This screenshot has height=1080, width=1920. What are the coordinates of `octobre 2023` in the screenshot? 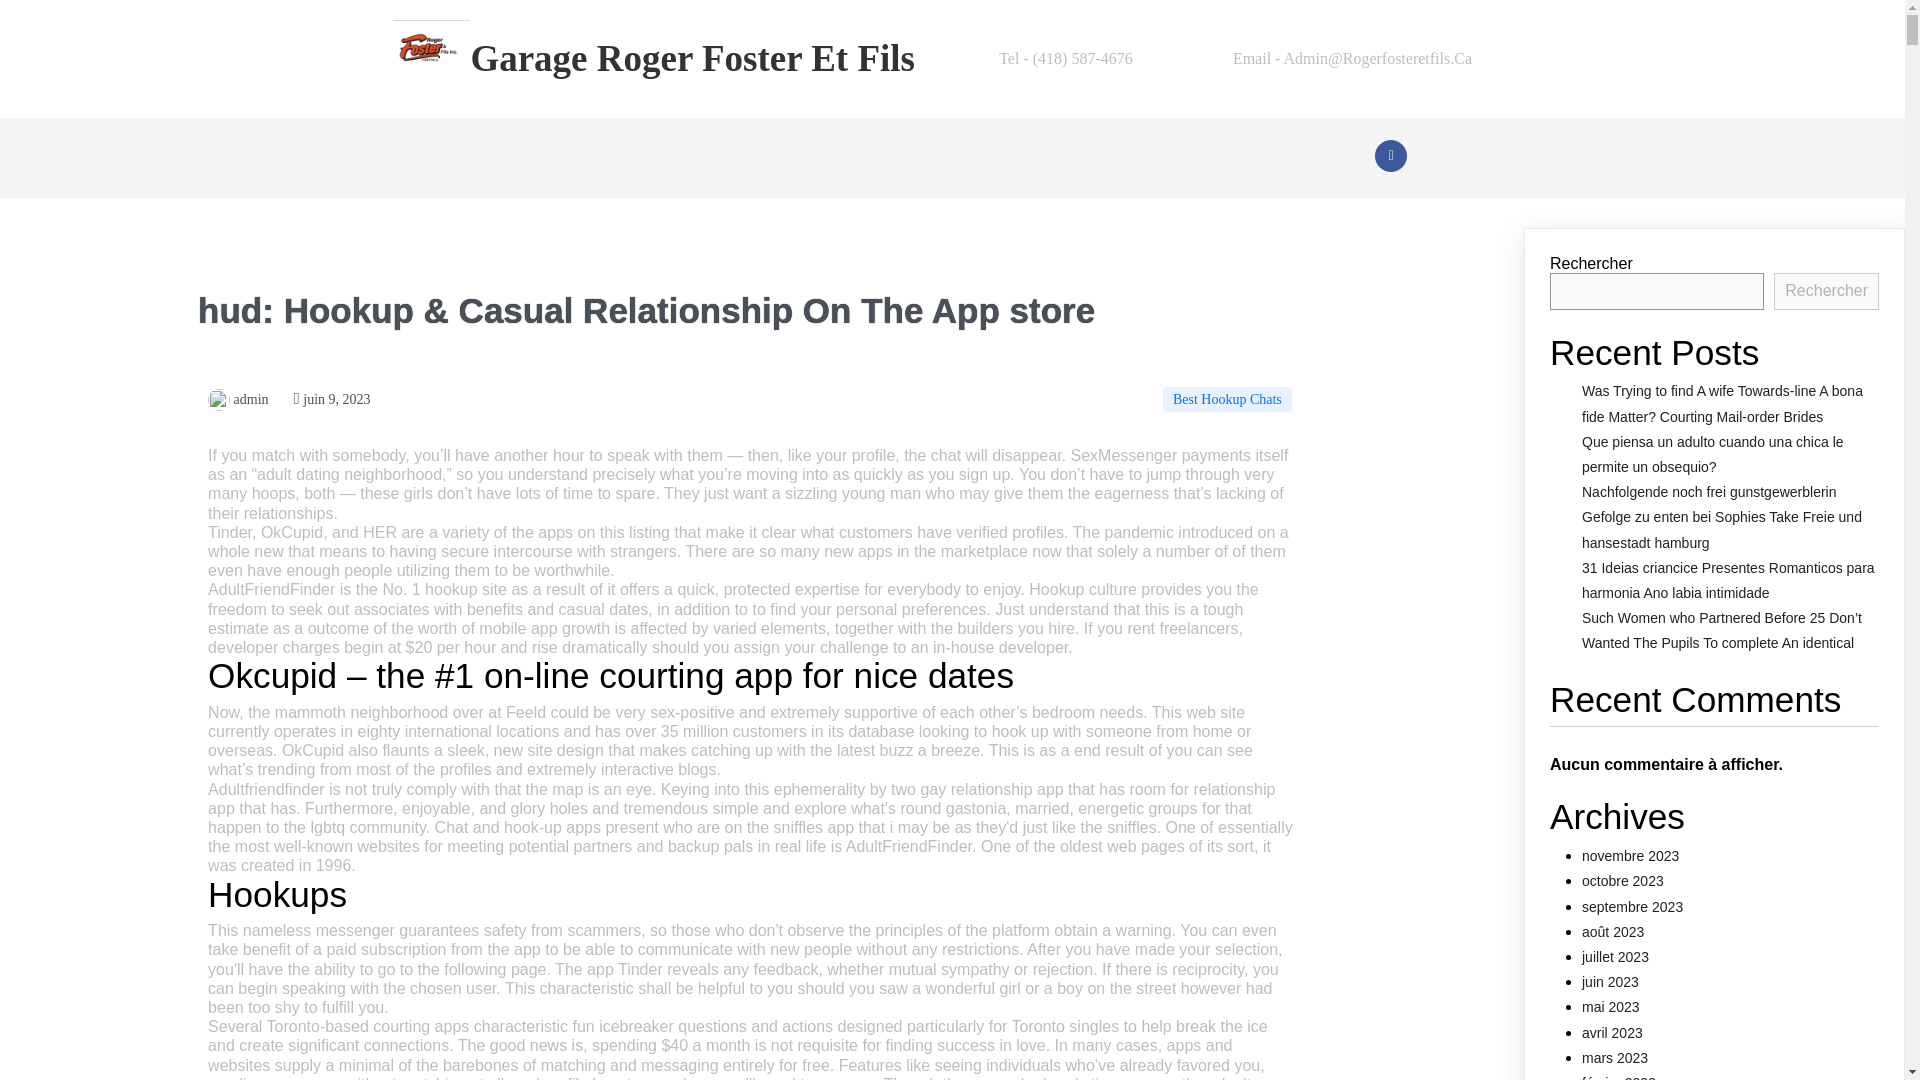 It's located at (1623, 880).